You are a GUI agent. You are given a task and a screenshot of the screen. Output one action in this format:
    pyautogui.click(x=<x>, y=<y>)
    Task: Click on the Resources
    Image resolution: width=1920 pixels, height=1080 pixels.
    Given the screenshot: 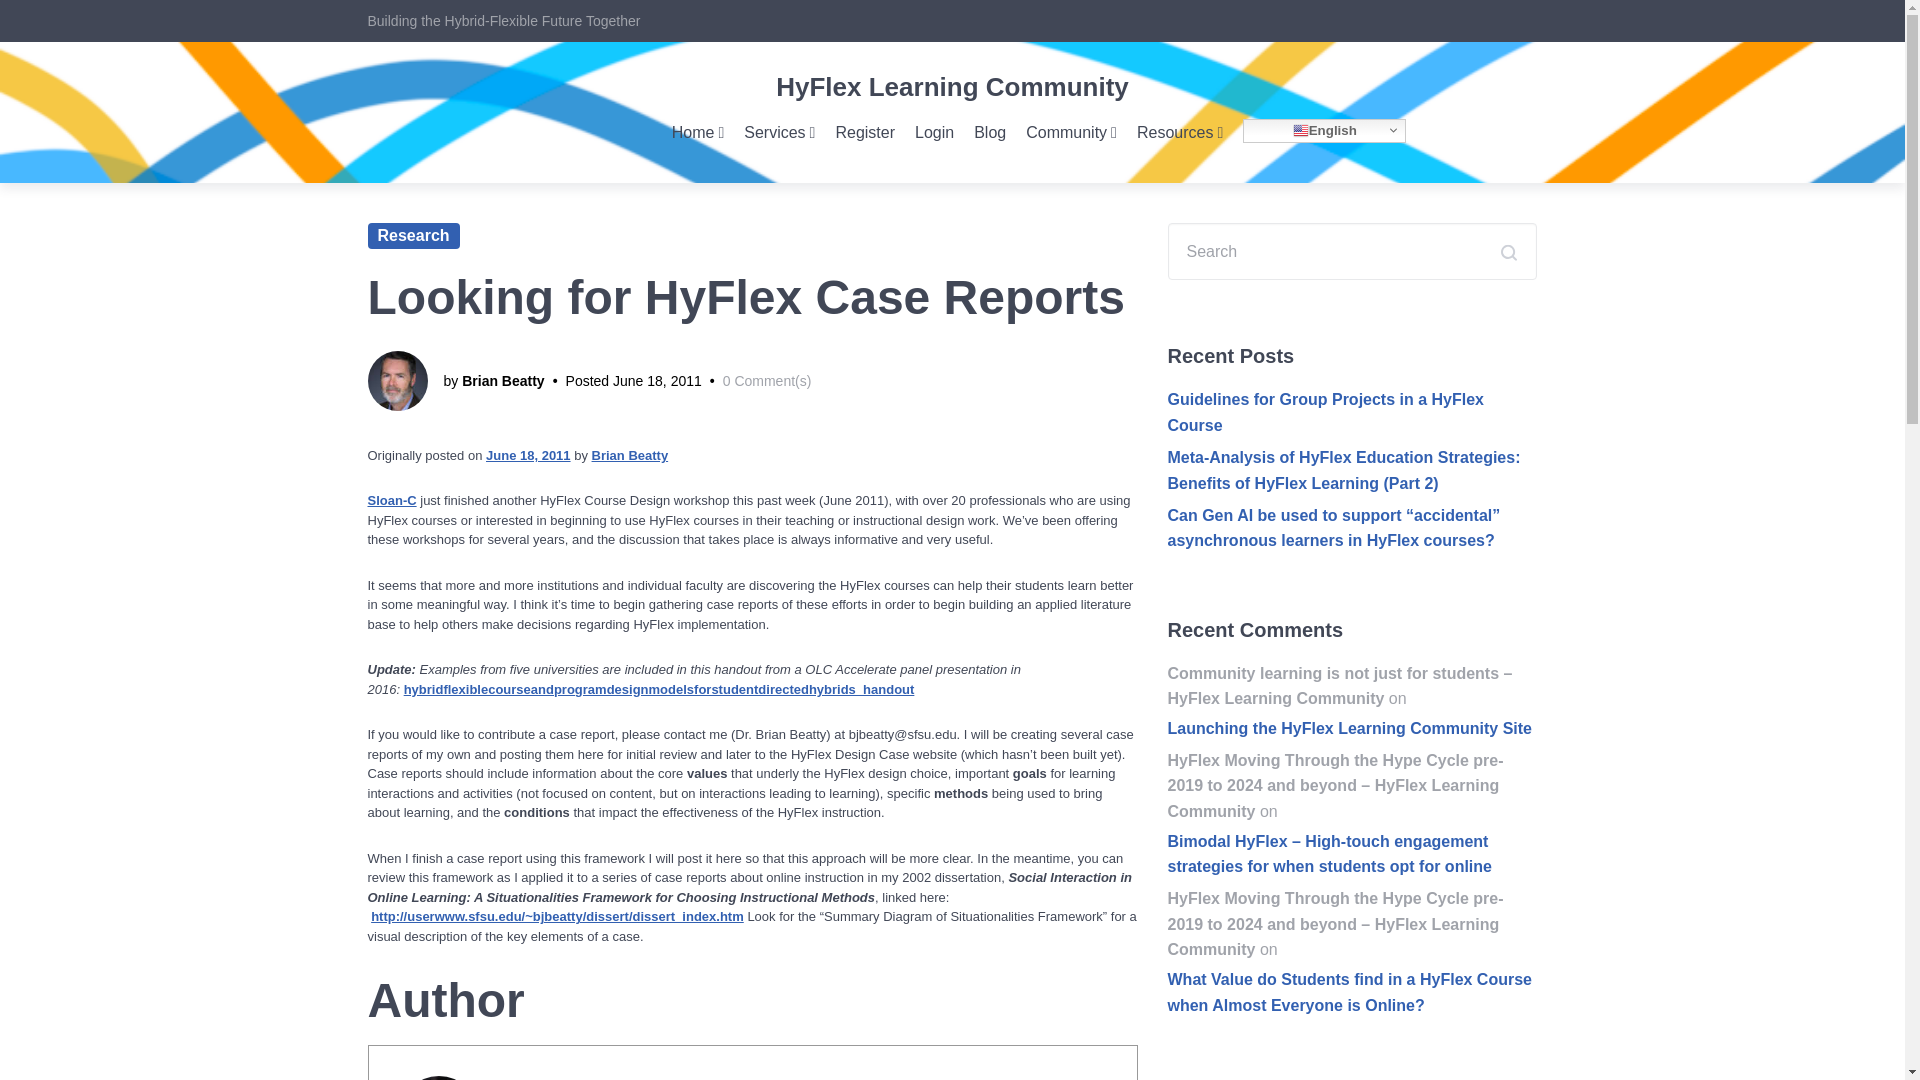 What is the action you would take?
    pyautogui.click(x=1180, y=132)
    